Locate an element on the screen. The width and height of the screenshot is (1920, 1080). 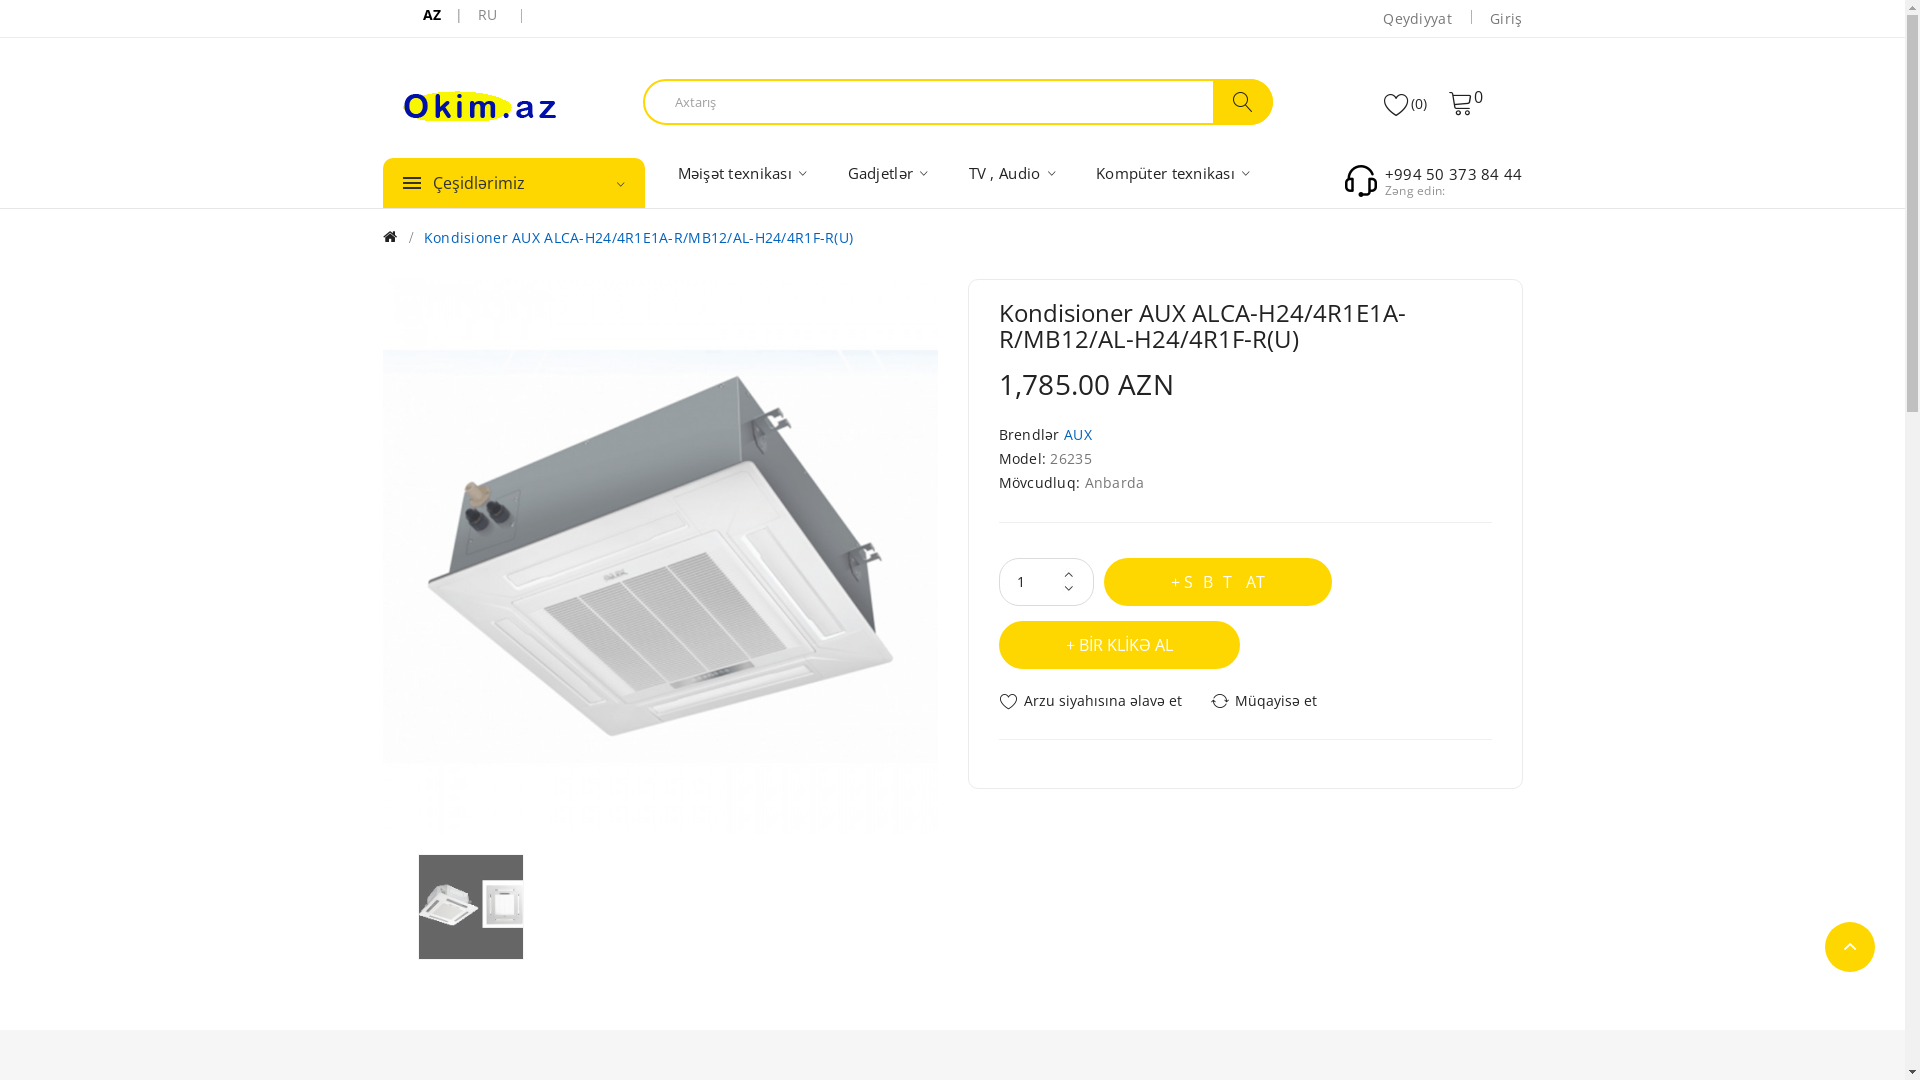
0 is located at coordinates (1466, 101).